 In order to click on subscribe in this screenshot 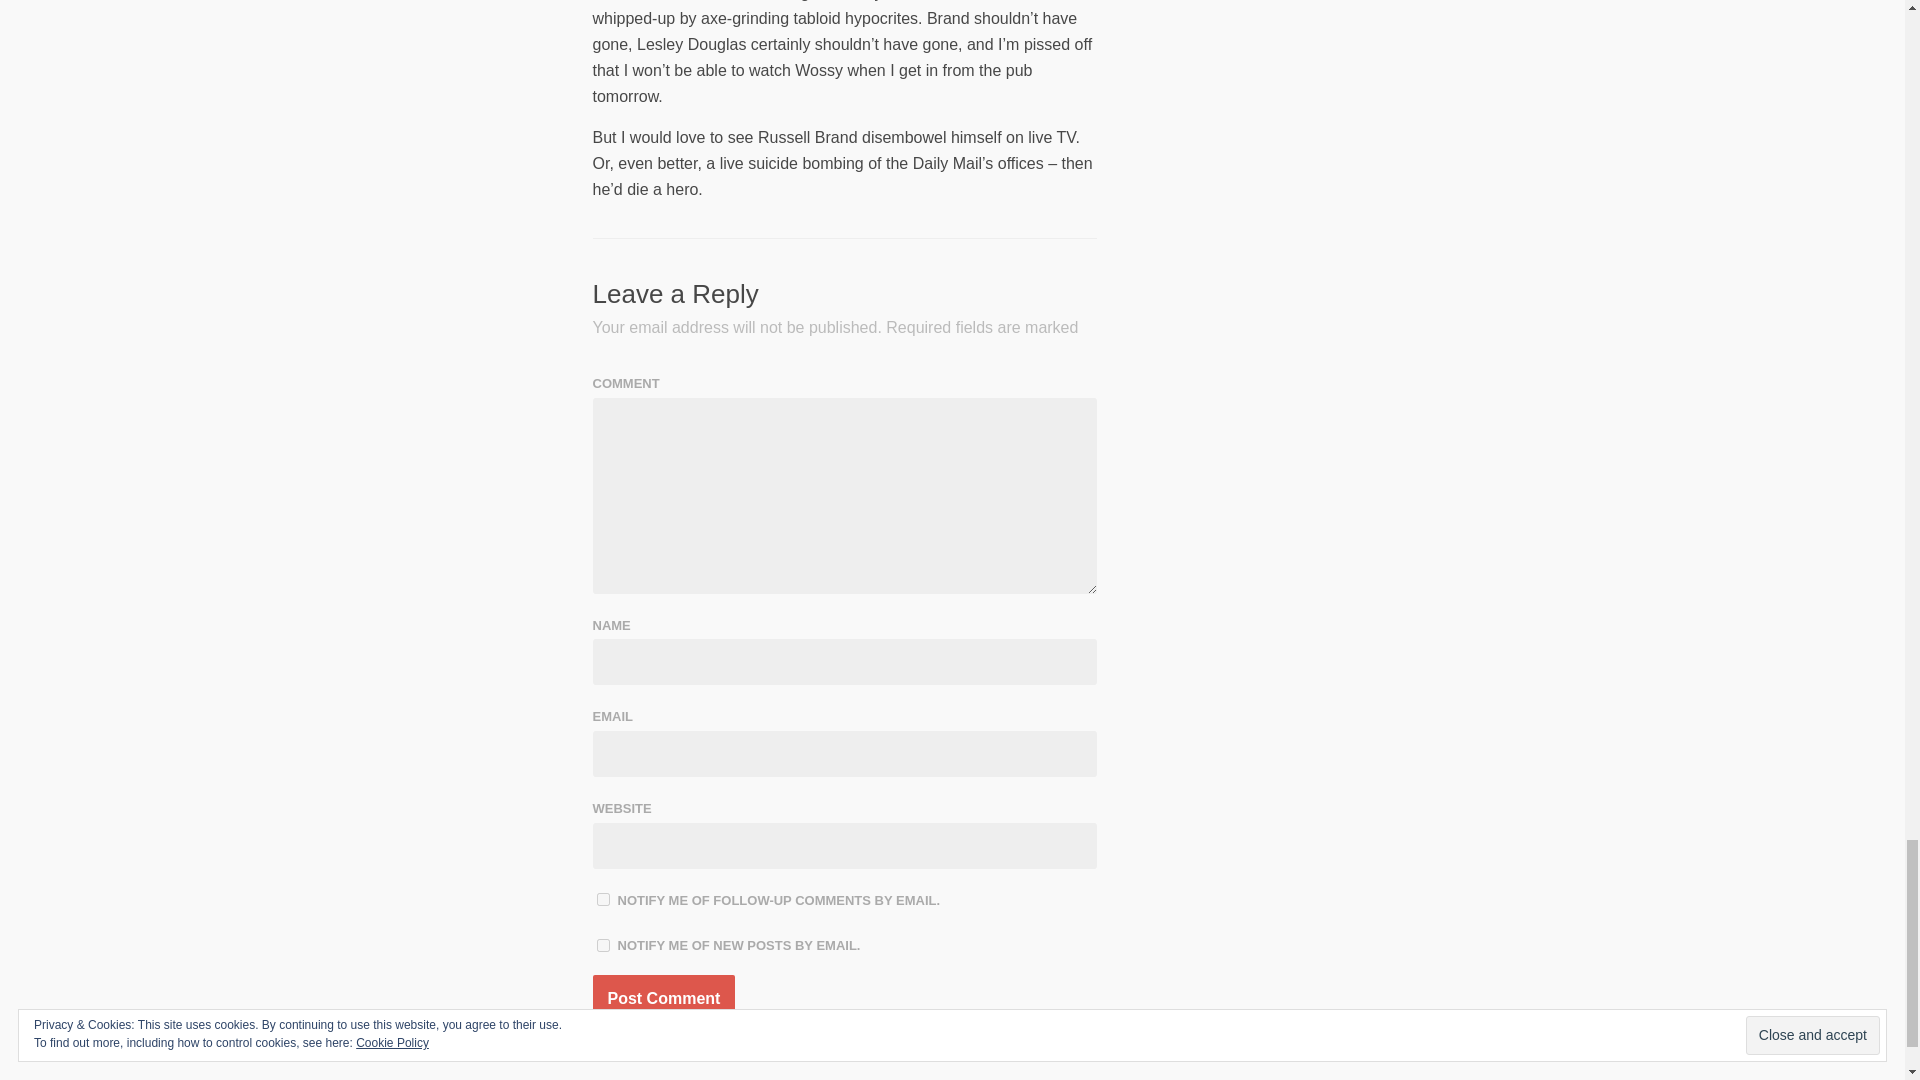, I will do `click(602, 944)`.